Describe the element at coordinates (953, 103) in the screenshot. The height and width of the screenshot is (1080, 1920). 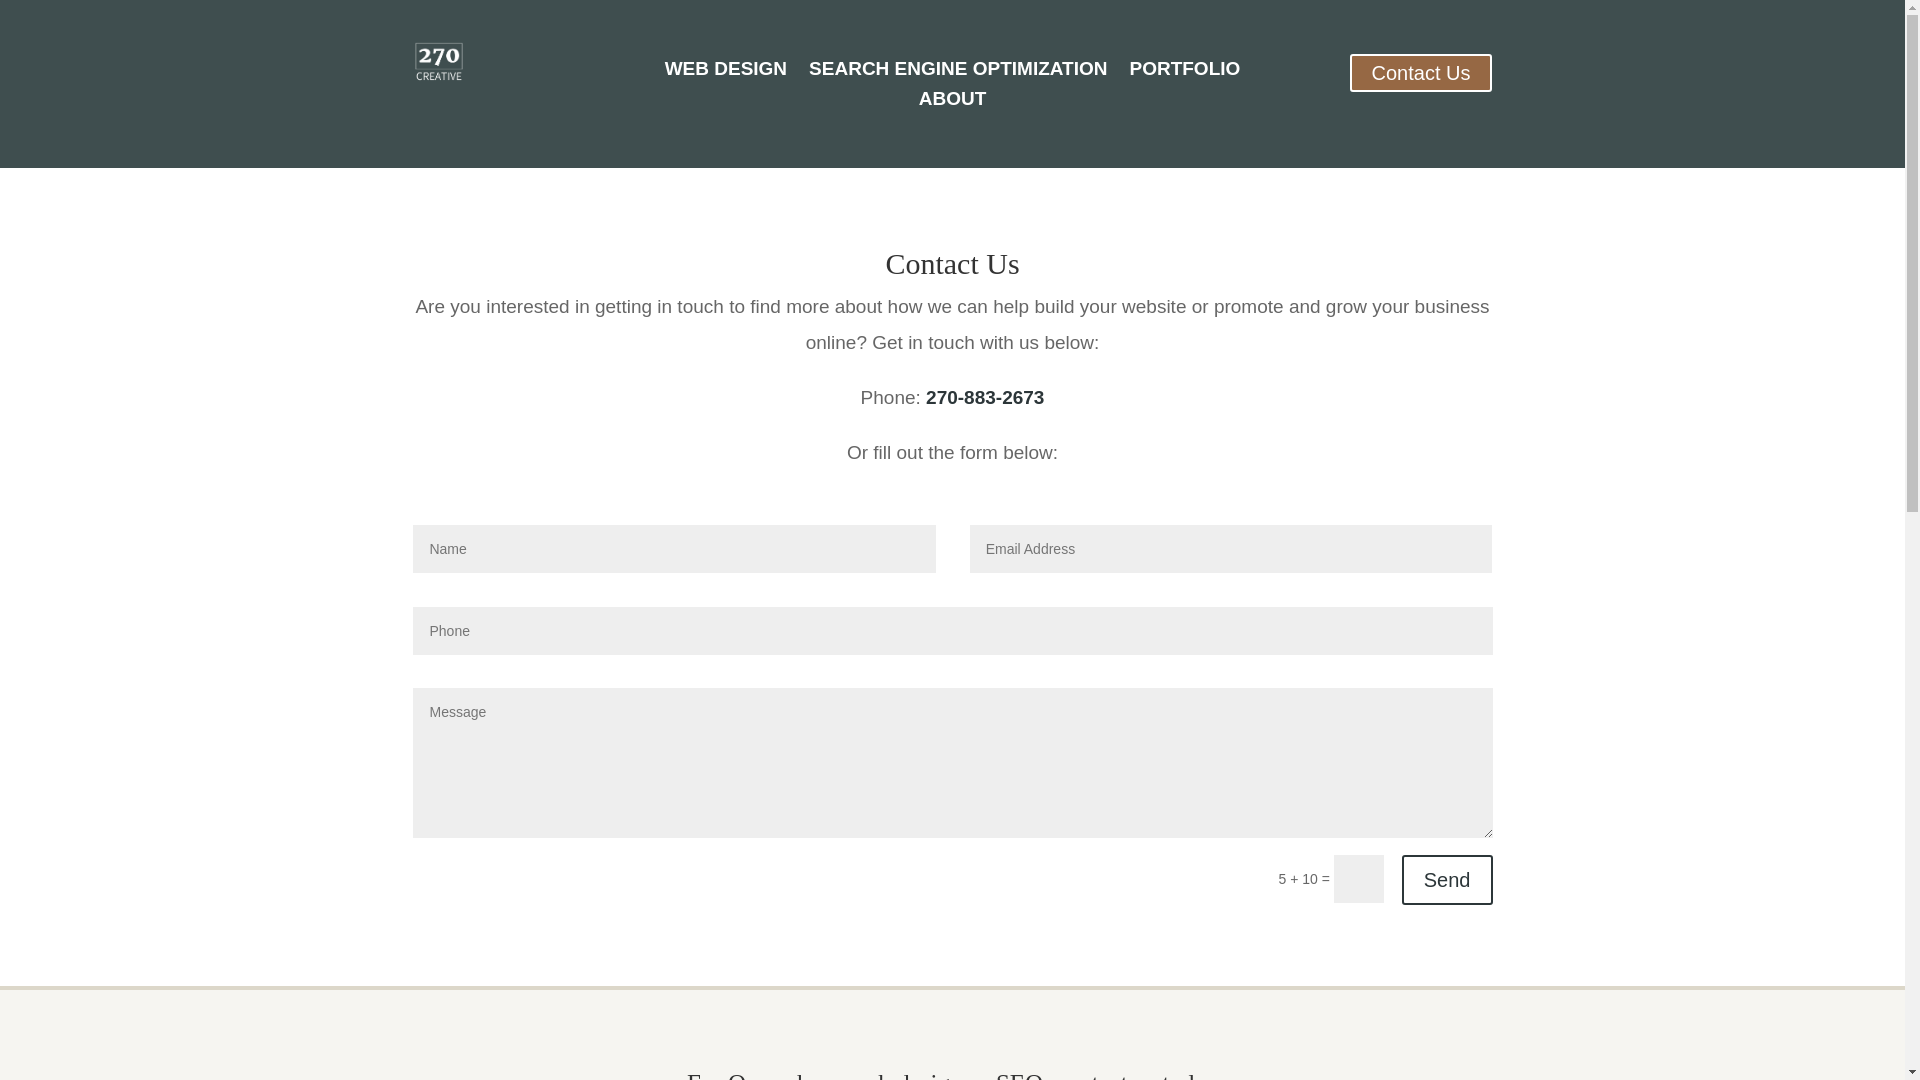
I see `ABOUT` at that location.